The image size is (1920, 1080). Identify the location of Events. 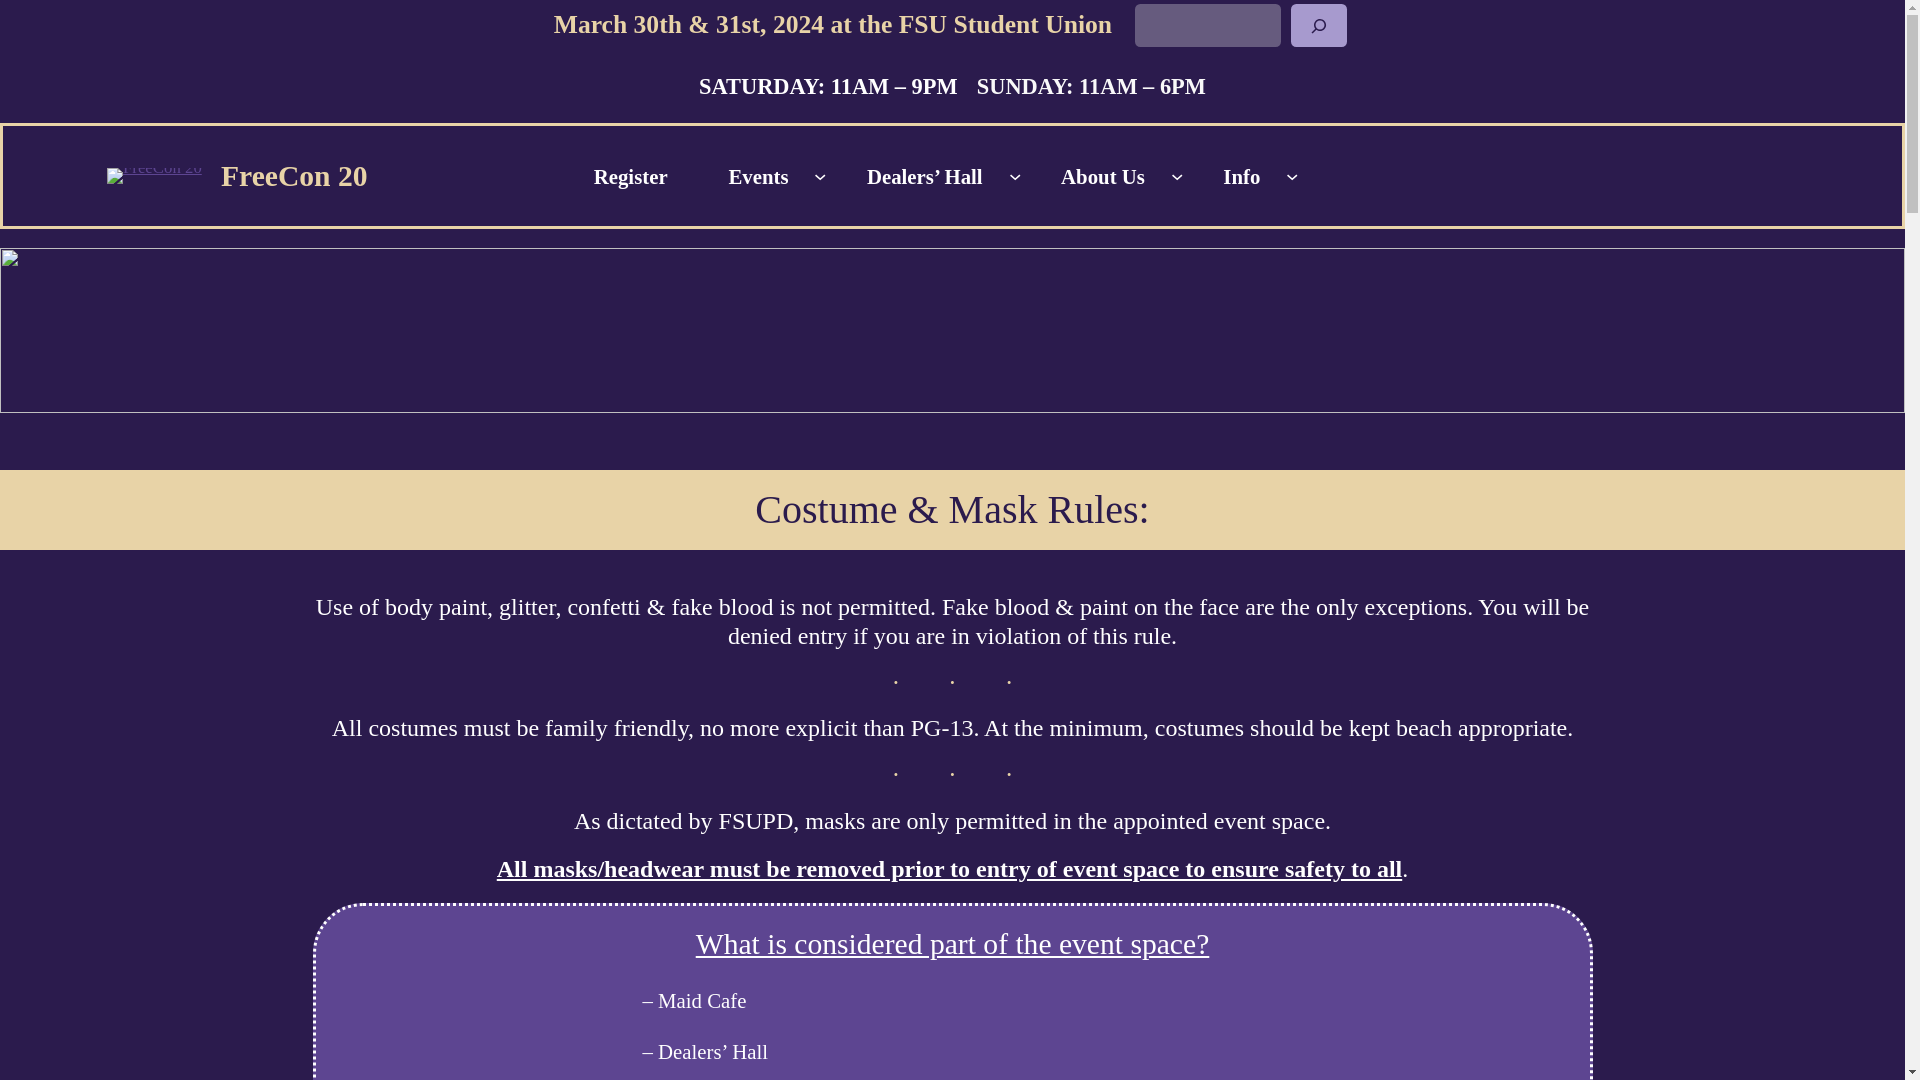
(759, 176).